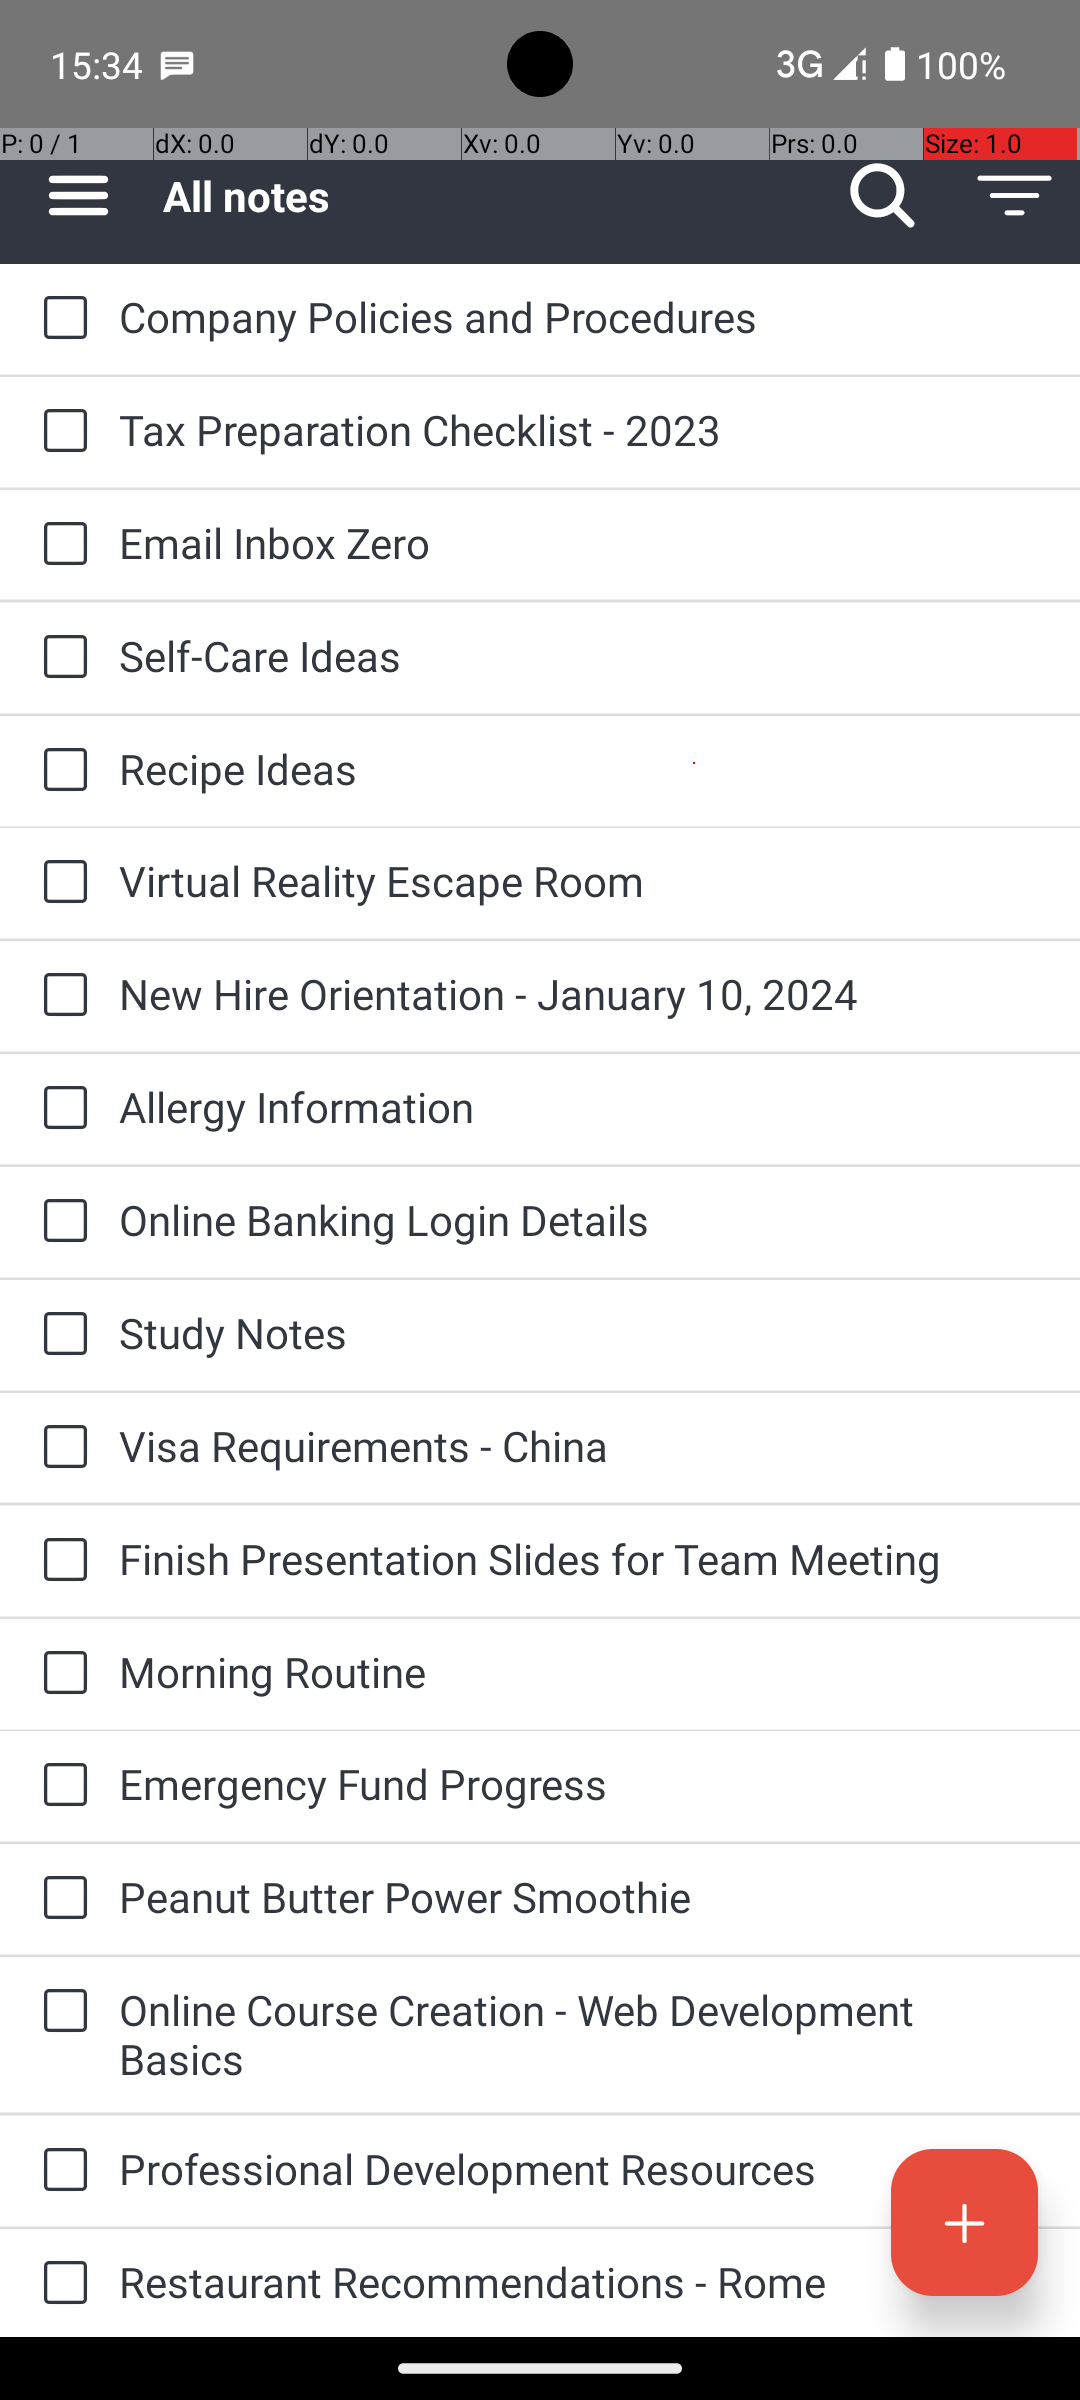  Describe the element at coordinates (60, 1448) in the screenshot. I see `to-do: Visa Requirements - China` at that location.